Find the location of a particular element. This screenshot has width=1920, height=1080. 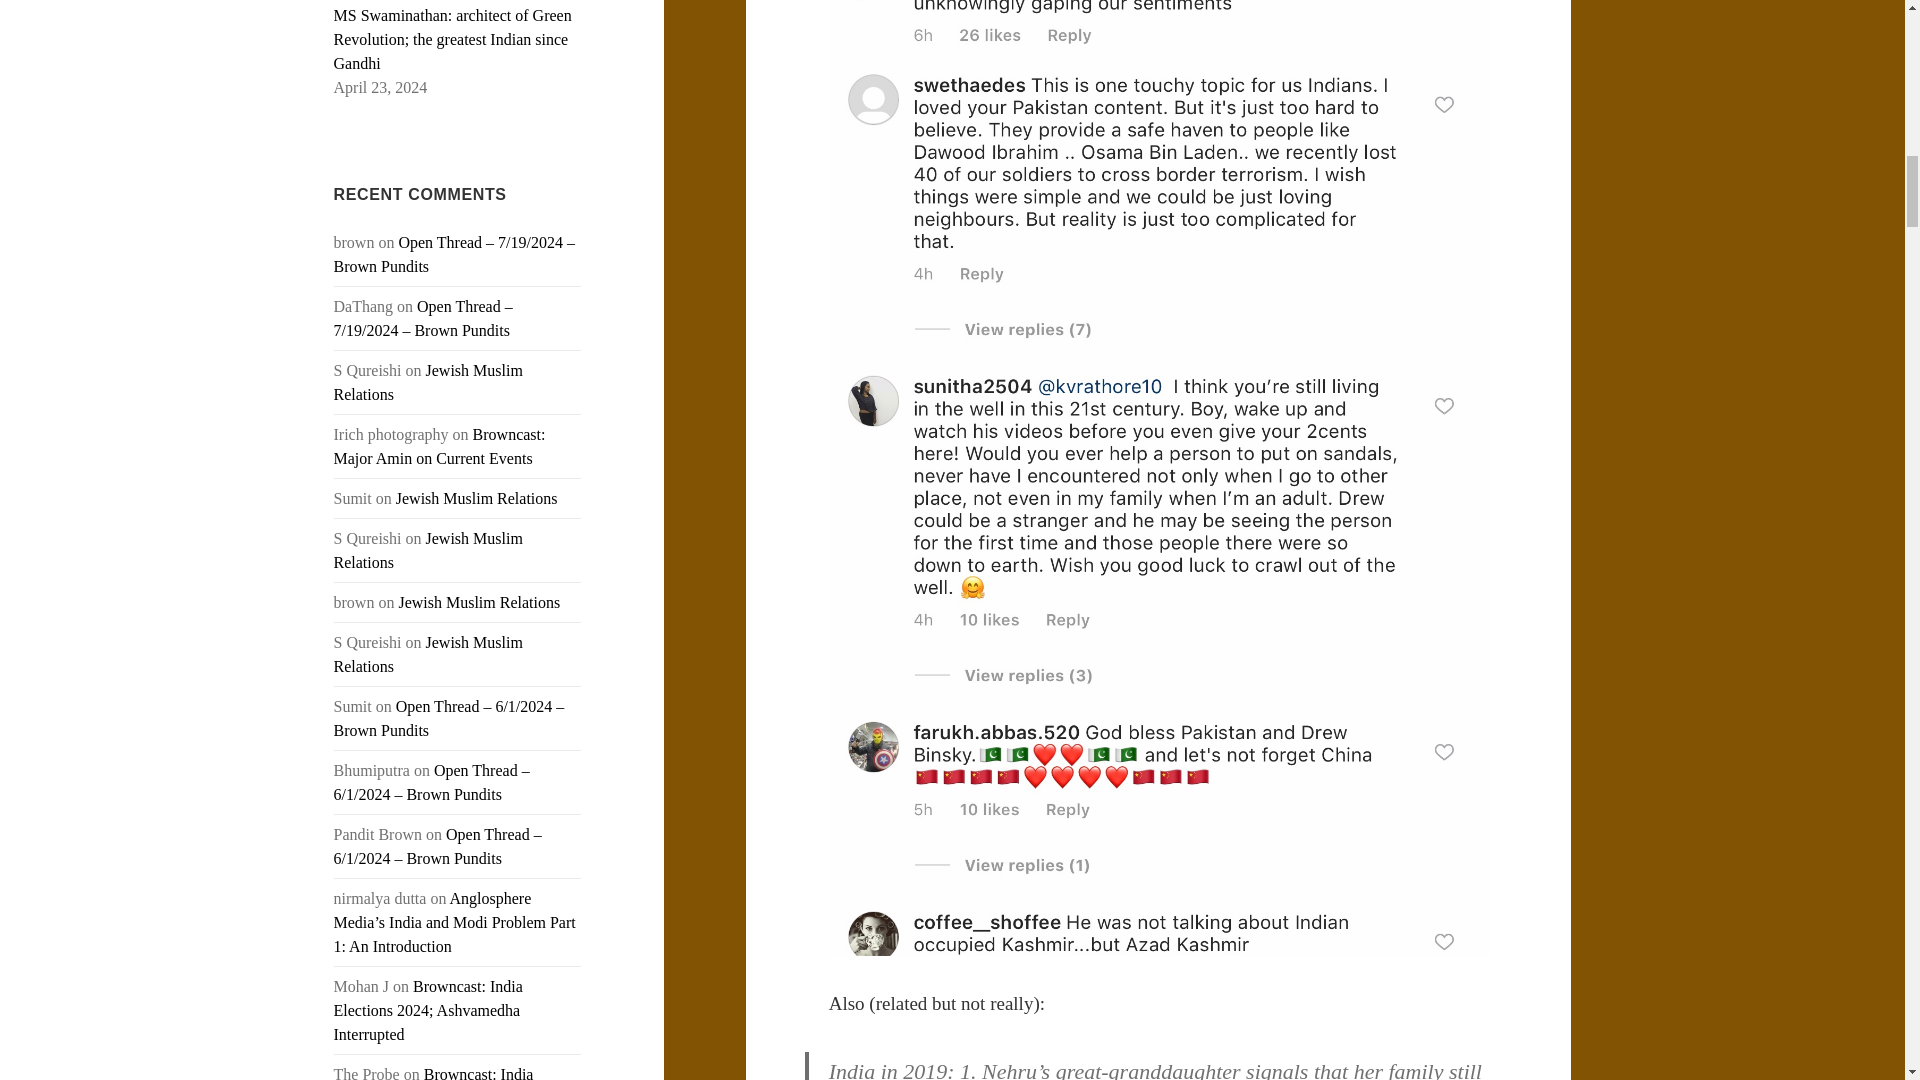

Jewish Muslim Relations is located at coordinates (478, 602).